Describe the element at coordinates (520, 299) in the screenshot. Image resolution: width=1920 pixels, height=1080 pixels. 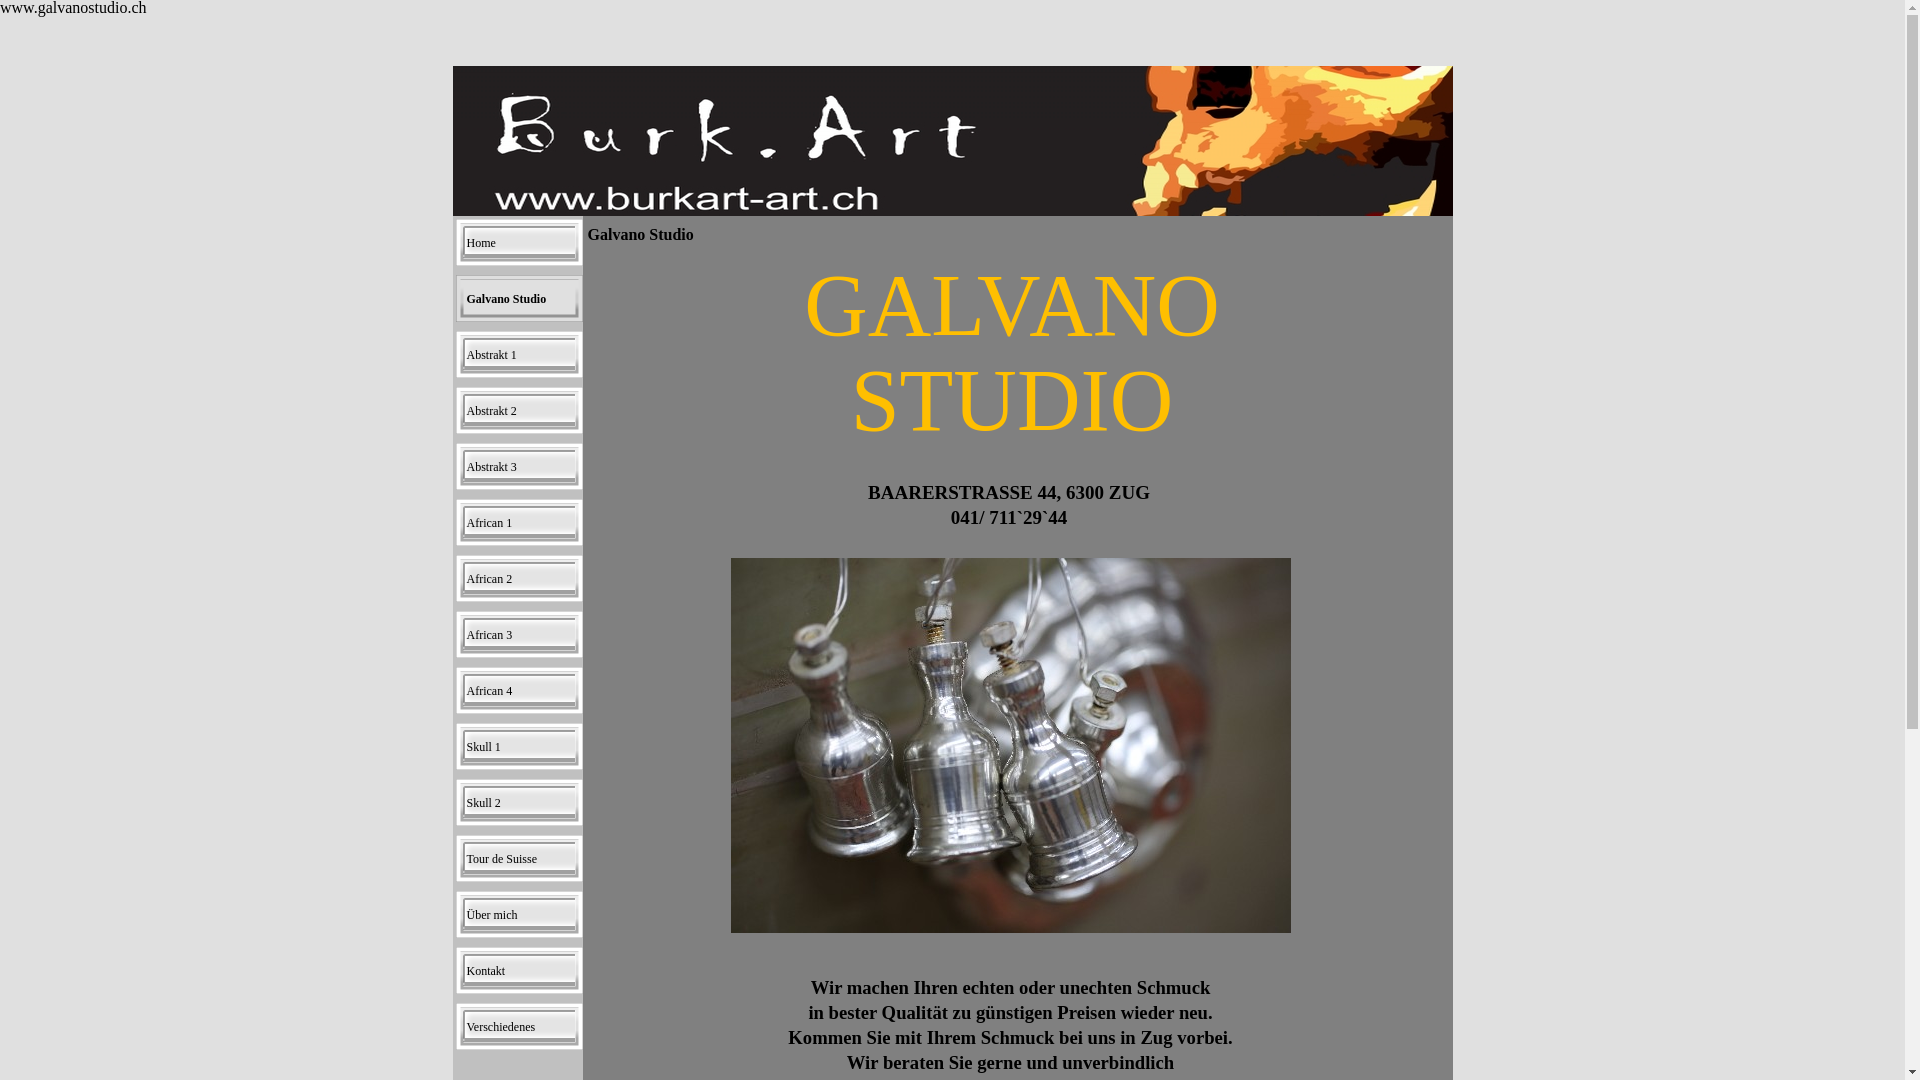
I see `Galvano Studio` at that location.